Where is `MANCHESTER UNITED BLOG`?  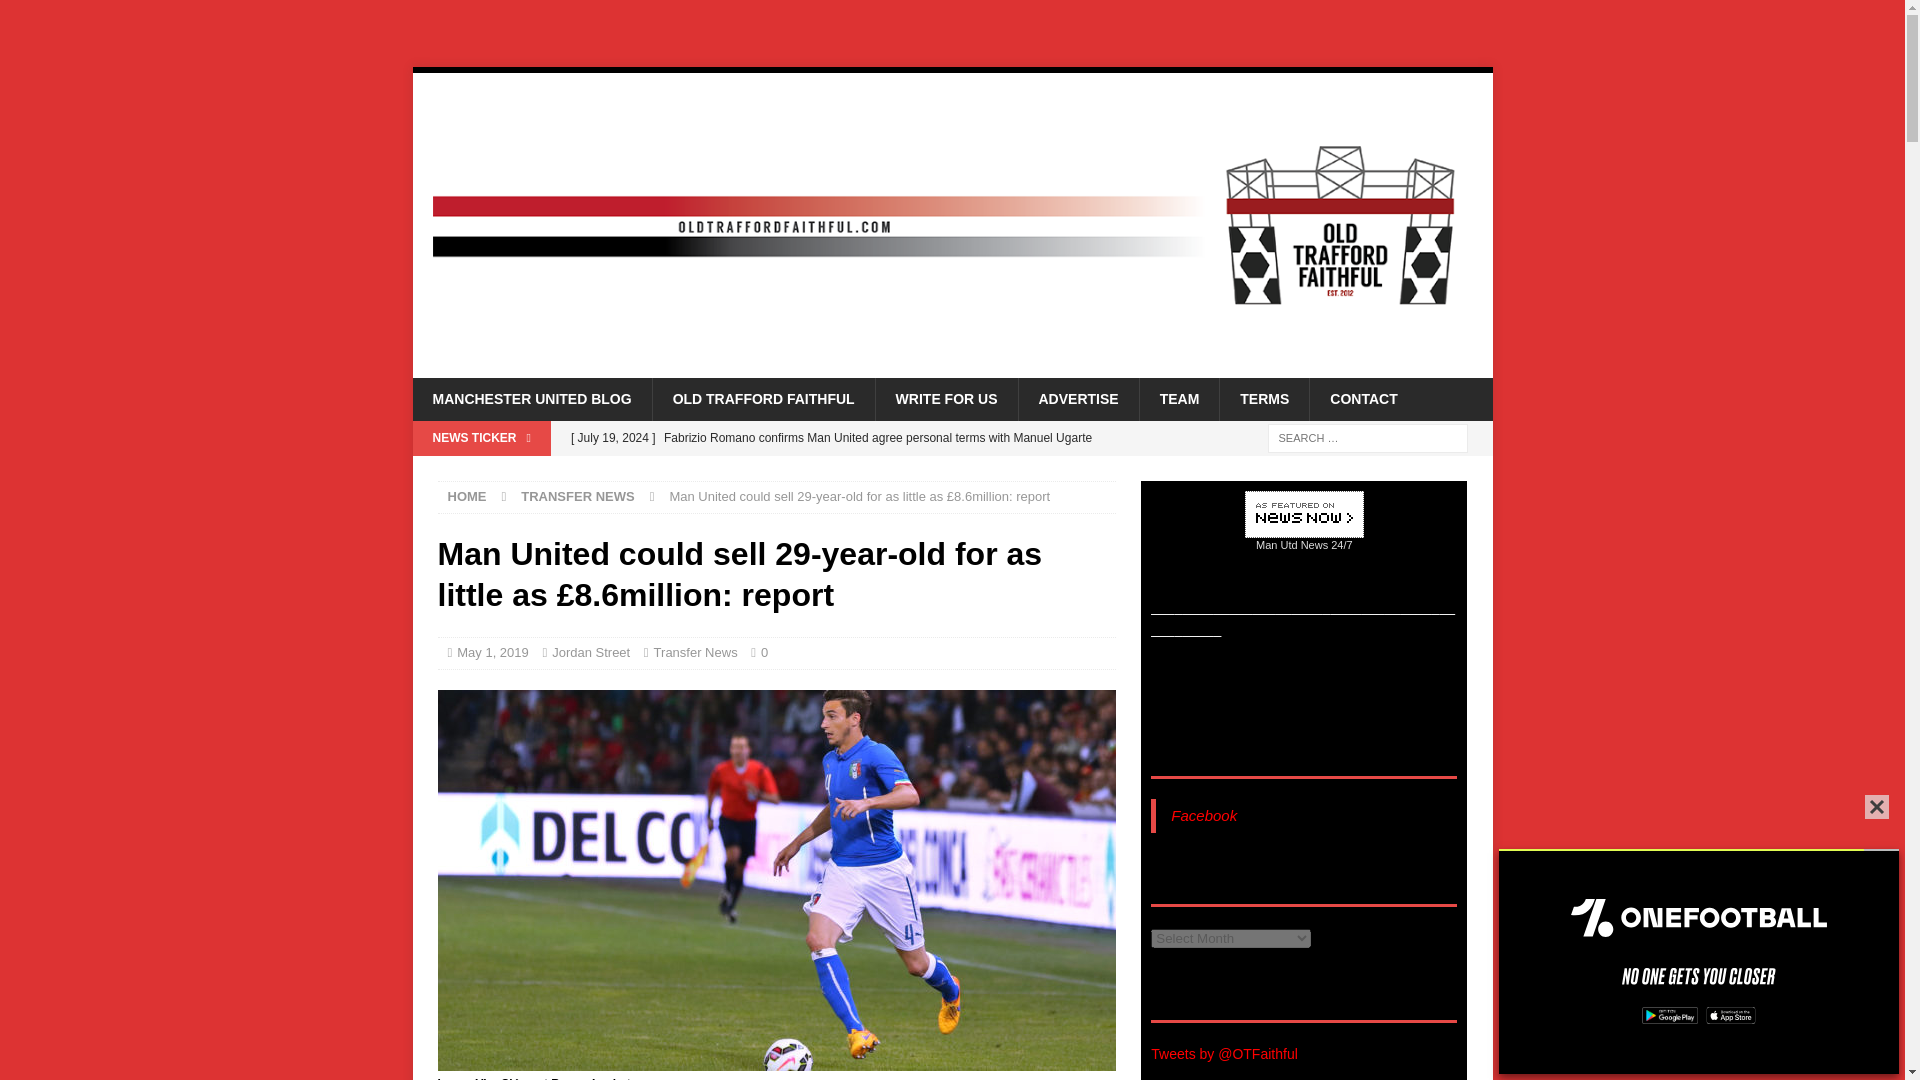
MANCHESTER UNITED BLOG is located at coordinates (531, 399).